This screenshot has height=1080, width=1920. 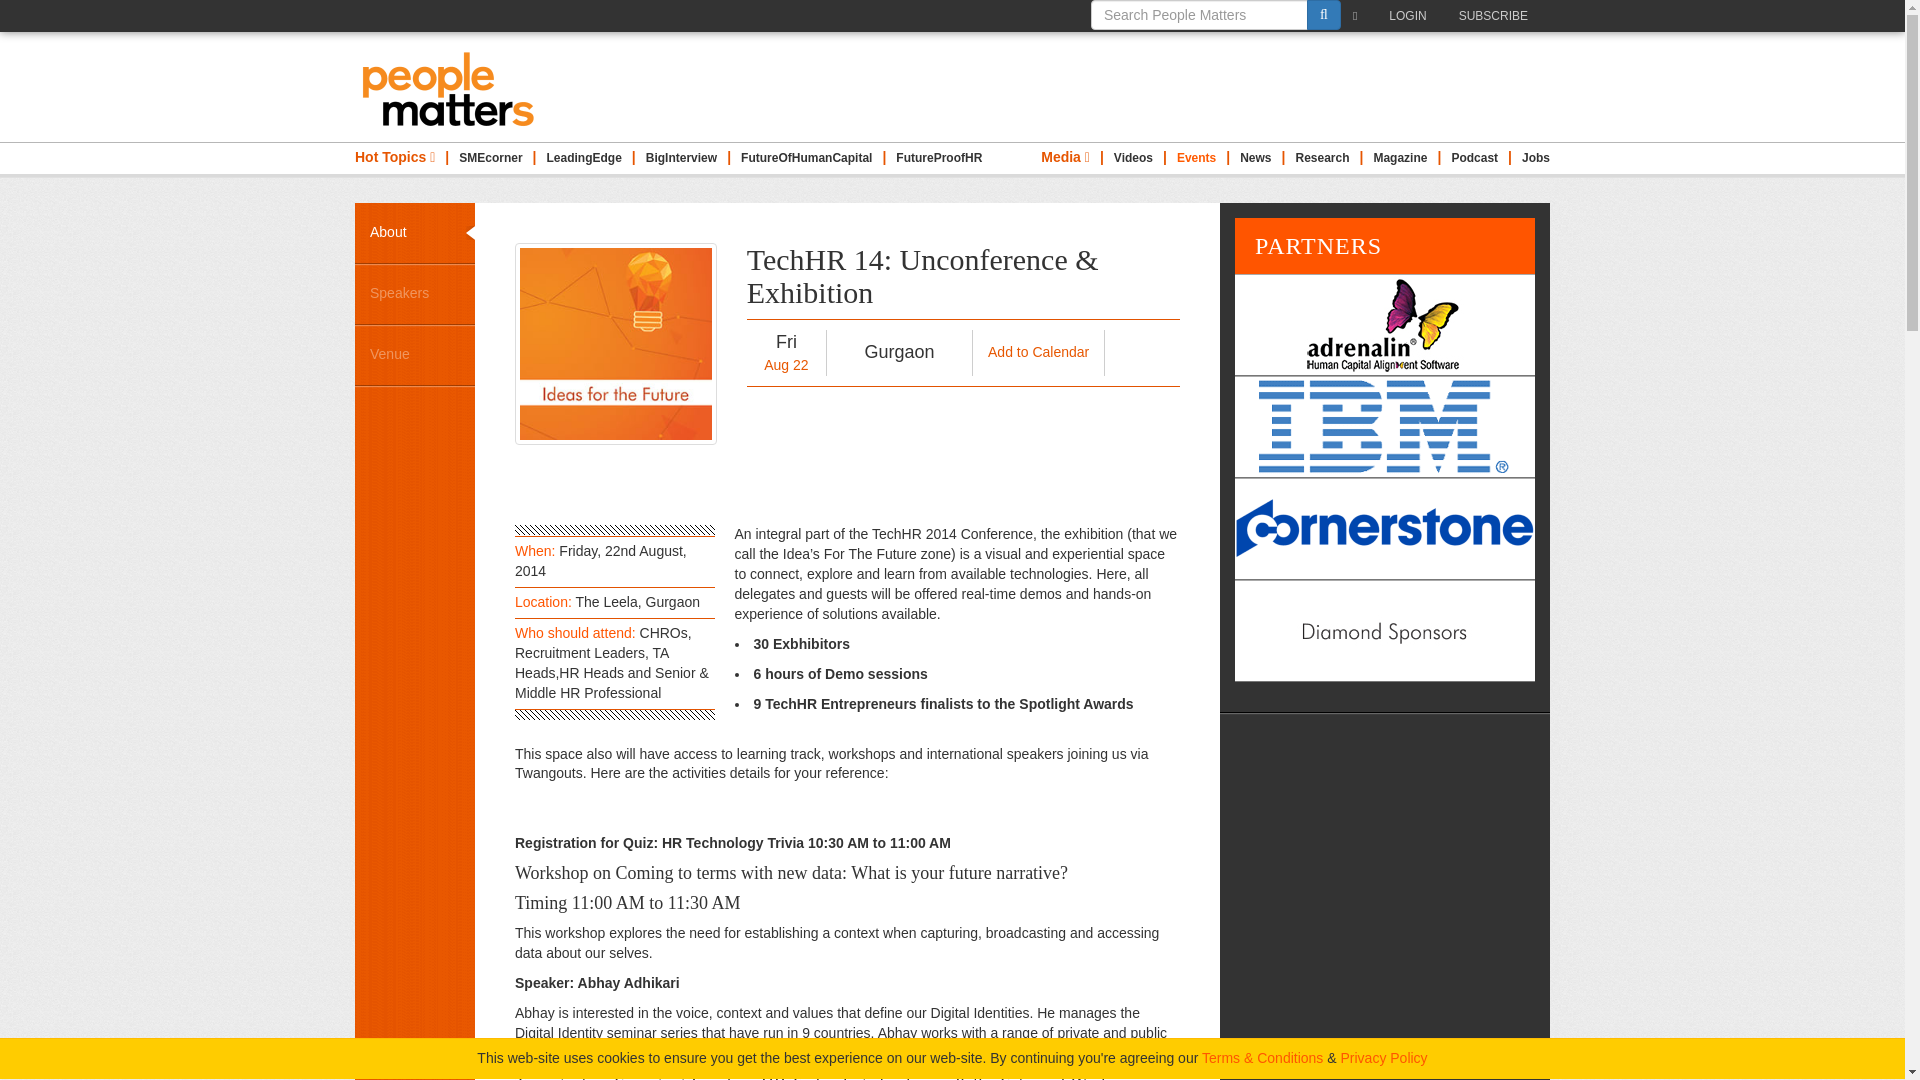 What do you see at coordinates (680, 158) in the screenshot?
I see `BigInterview` at bounding box center [680, 158].